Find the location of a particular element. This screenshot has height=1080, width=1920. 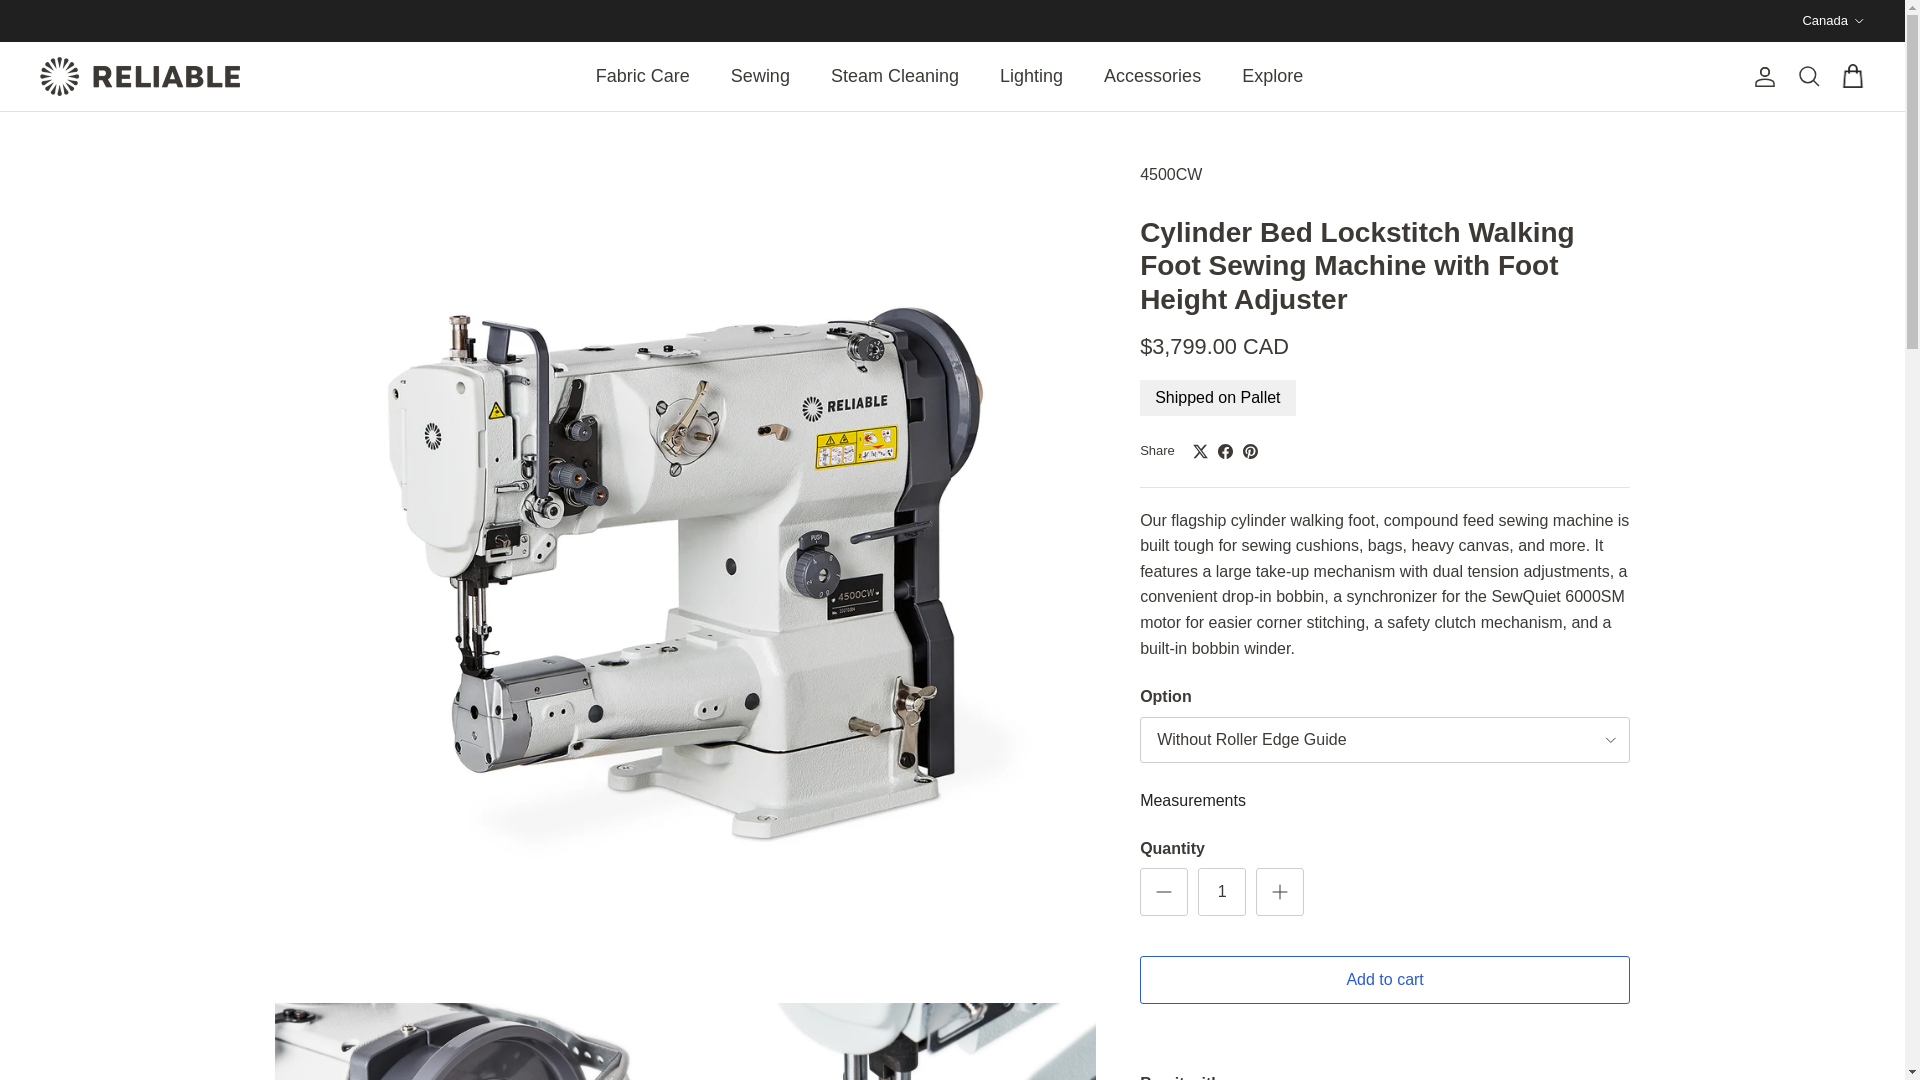

Canada is located at coordinates (1833, 20).